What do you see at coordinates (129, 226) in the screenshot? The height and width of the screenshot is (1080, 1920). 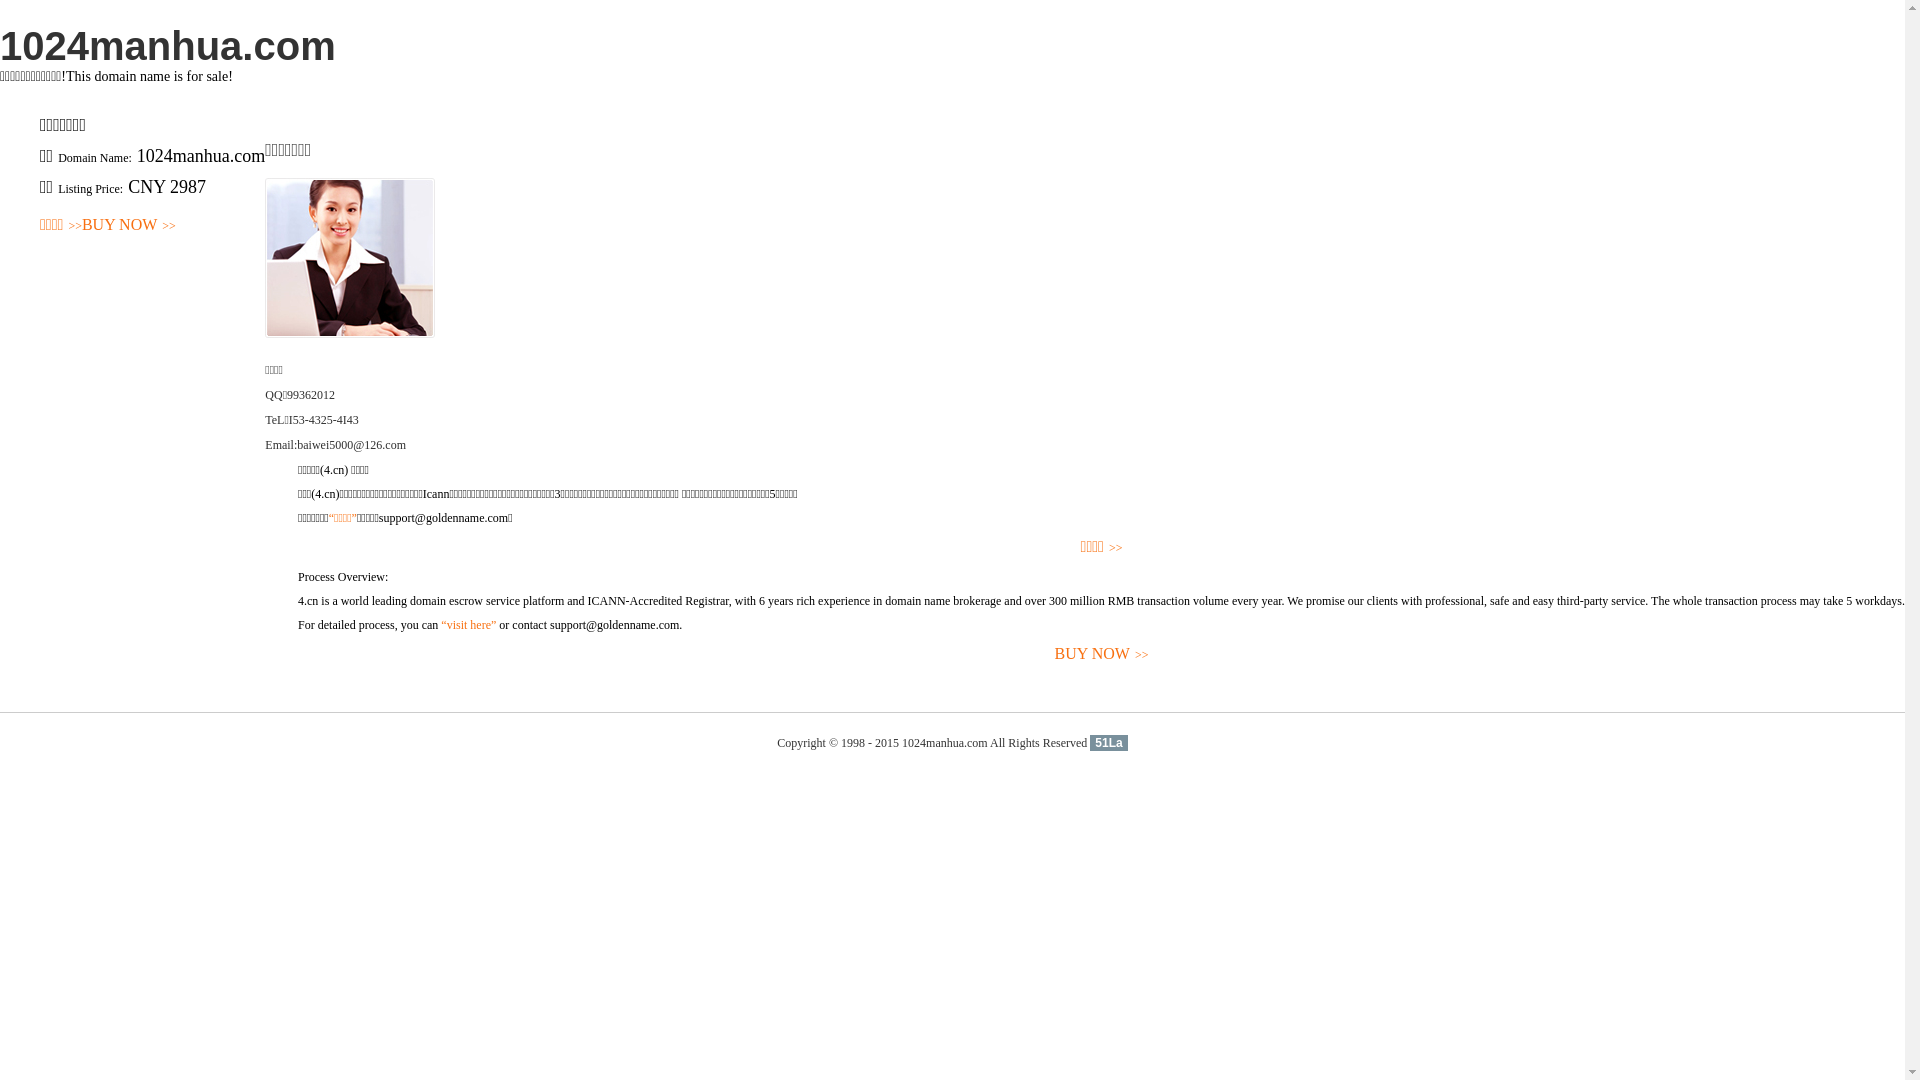 I see `BUY NOW>>` at bounding box center [129, 226].